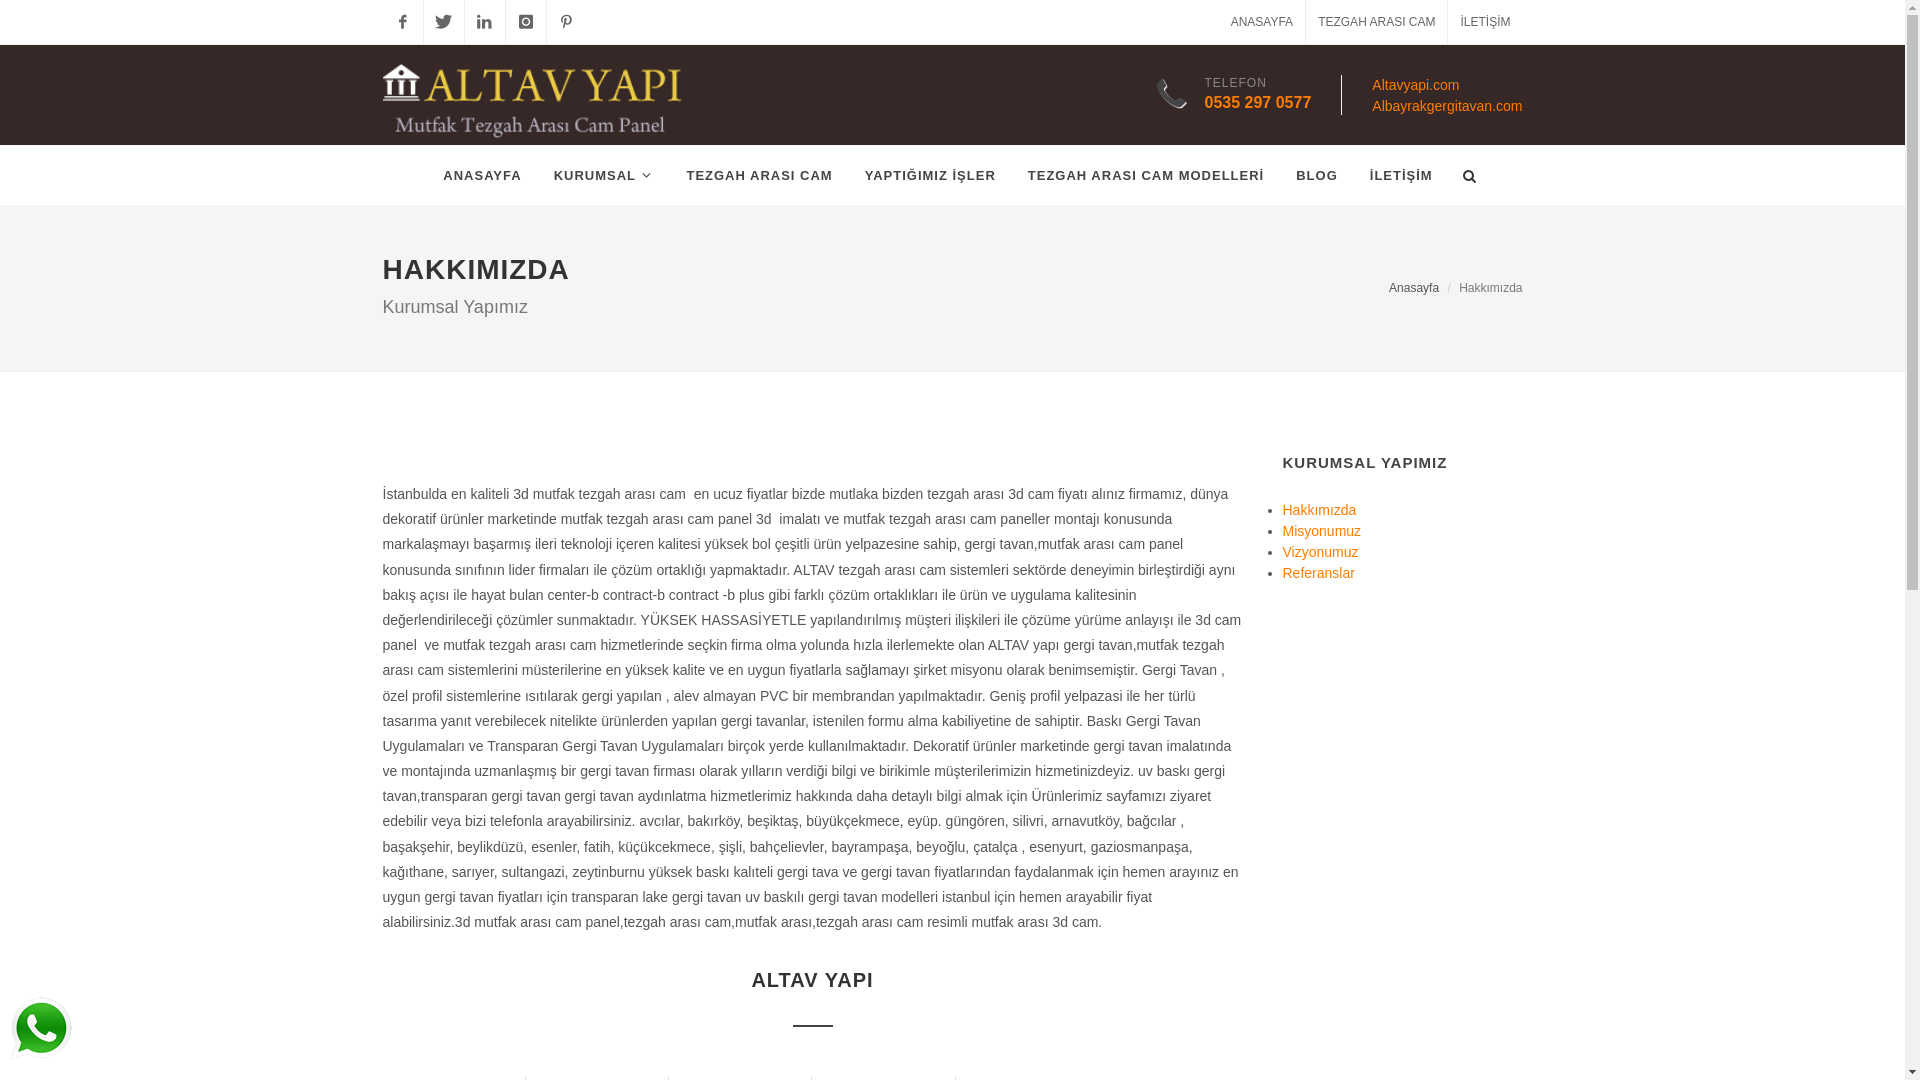 The image size is (1920, 1080). Describe the element at coordinates (1416, 85) in the screenshot. I see `Altavyapi.com` at that location.